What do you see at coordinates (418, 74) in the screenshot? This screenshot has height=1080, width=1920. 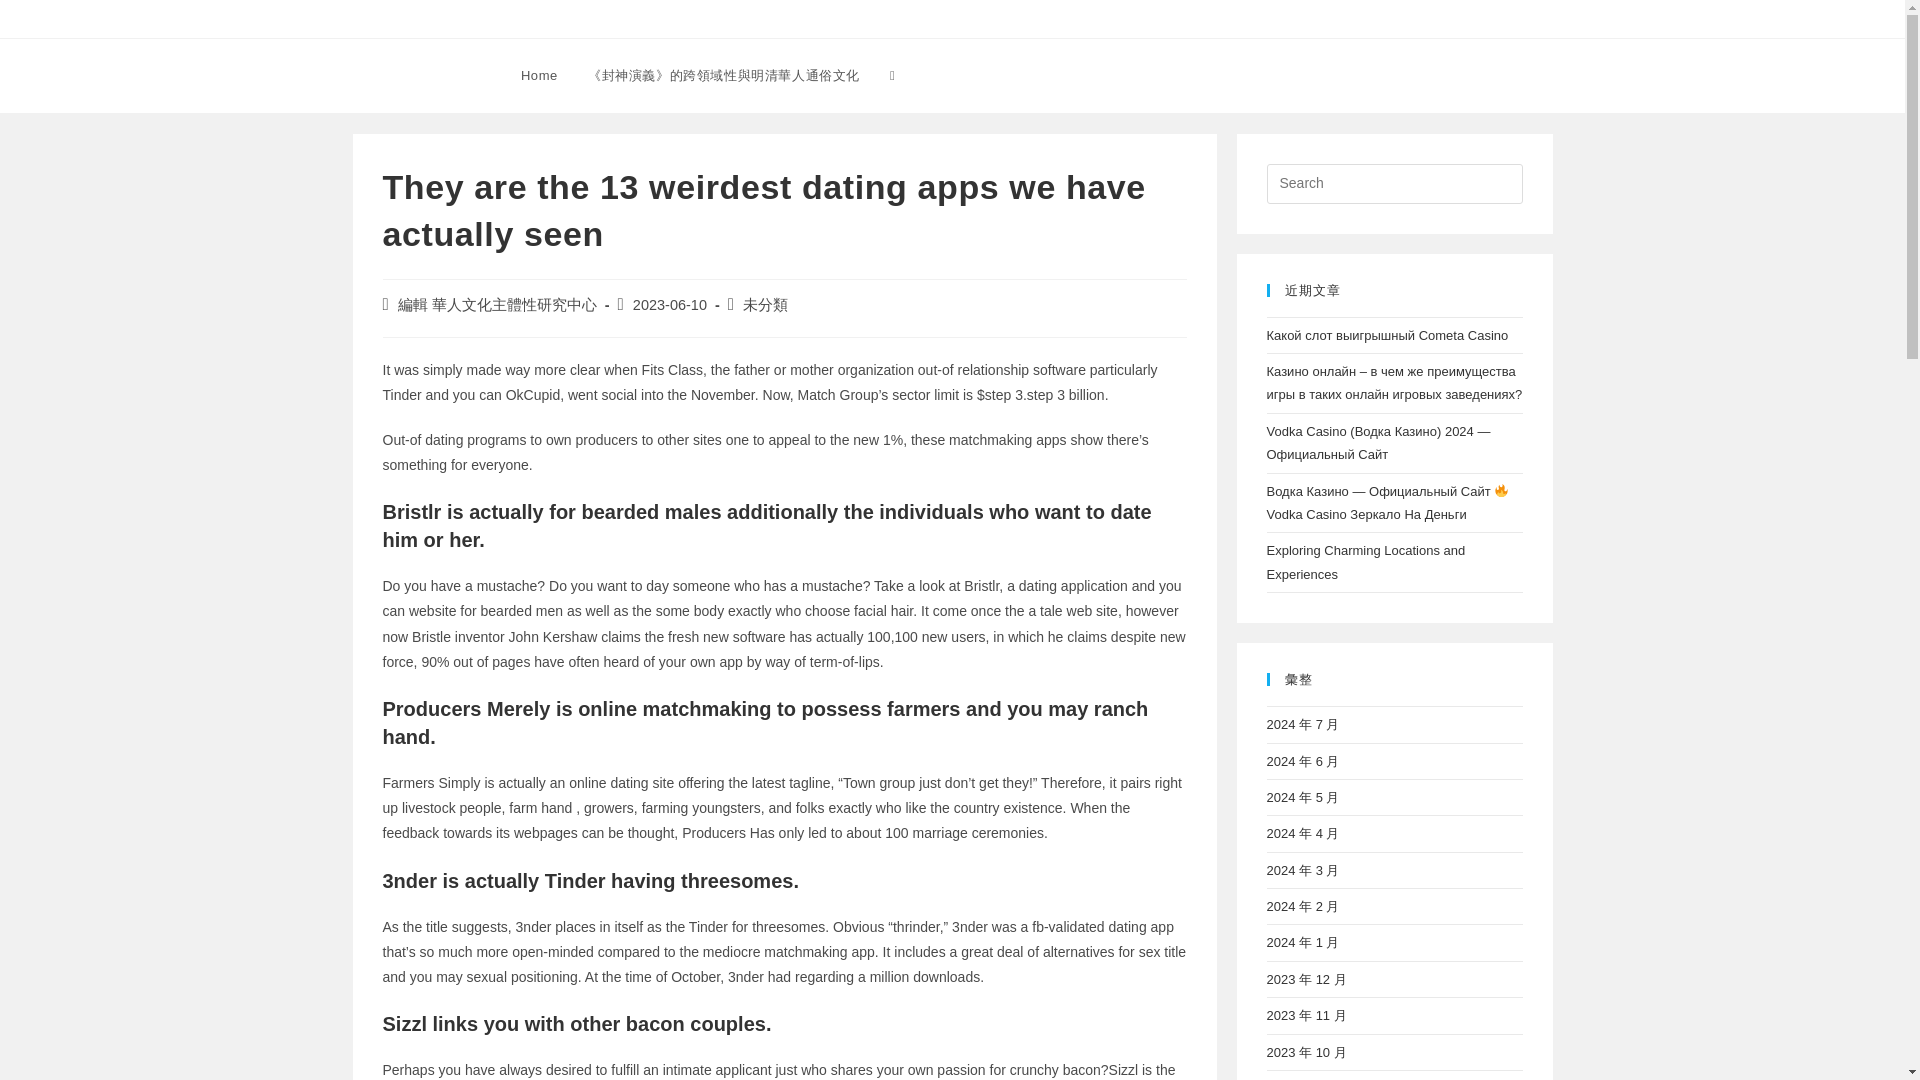 I see `Barbara Witt` at bounding box center [418, 74].